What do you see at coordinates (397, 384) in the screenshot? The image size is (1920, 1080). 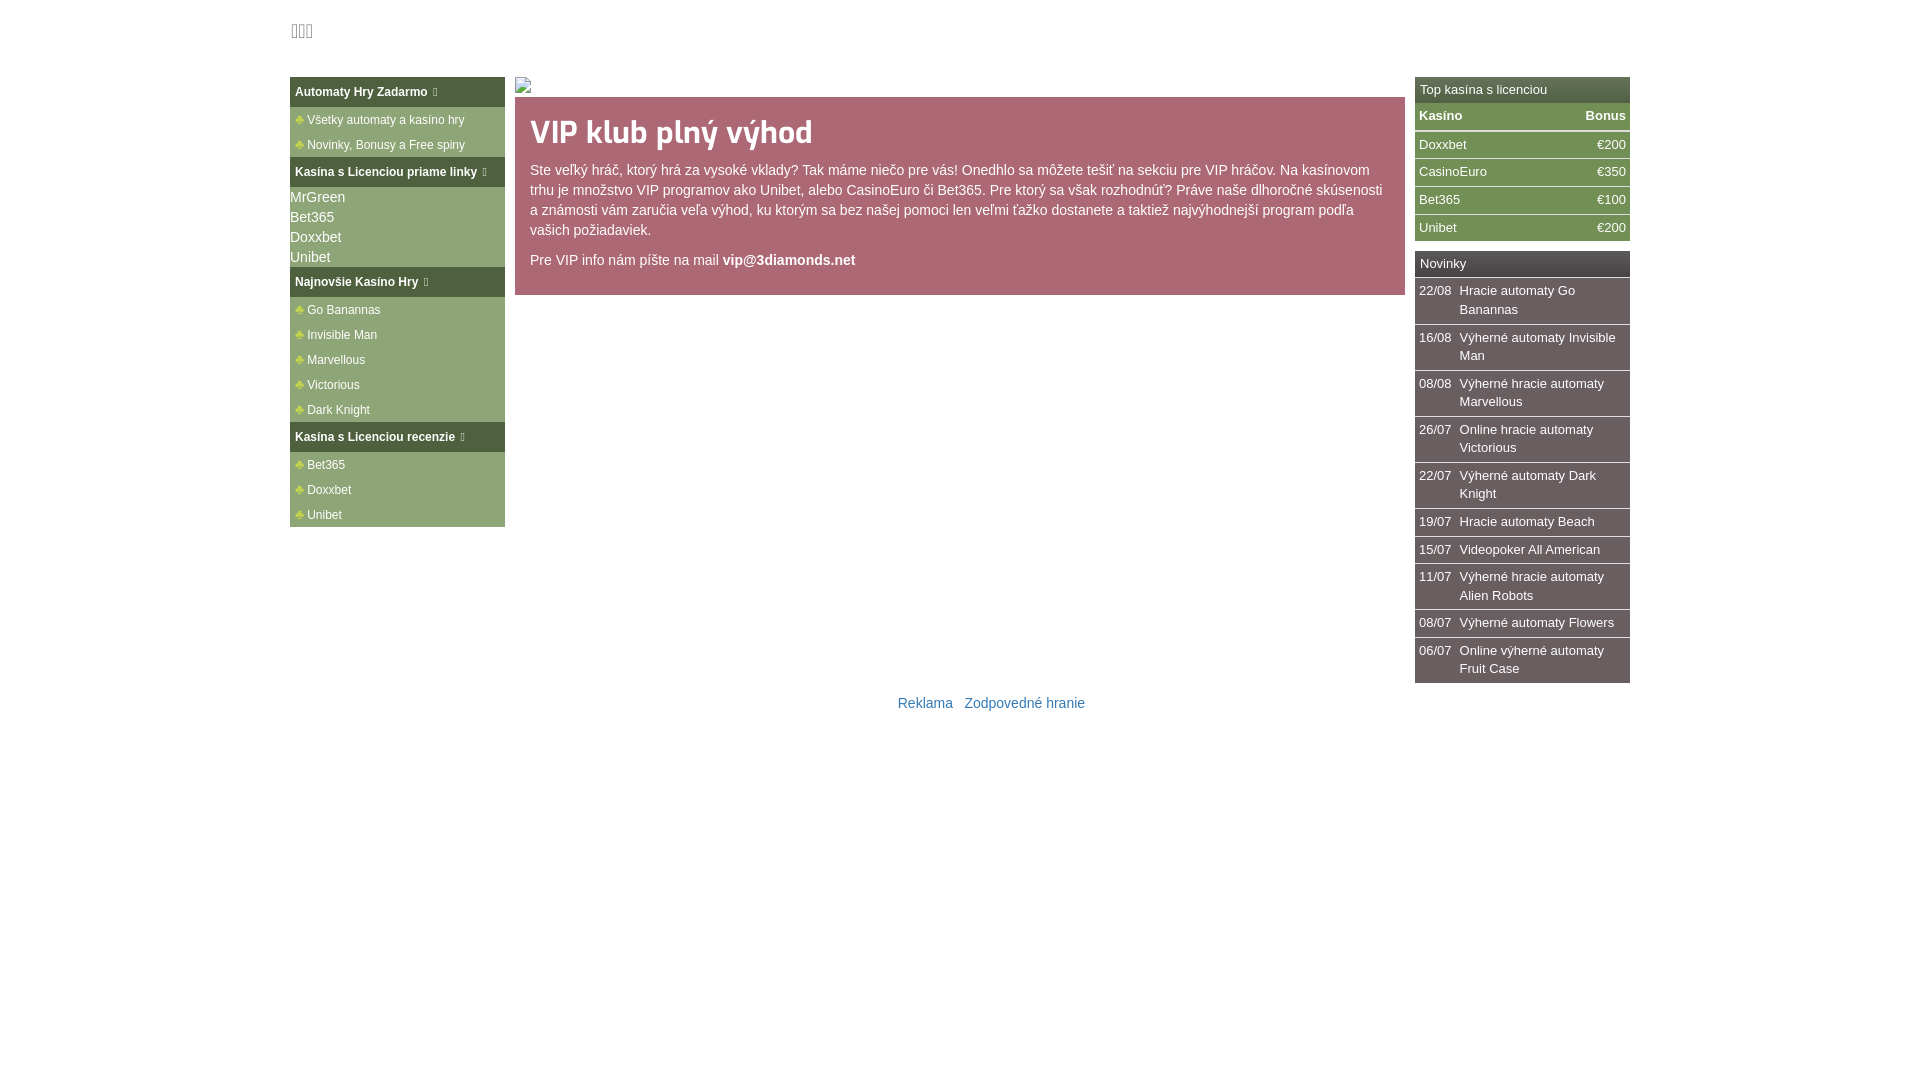 I see `Victorious` at bounding box center [397, 384].